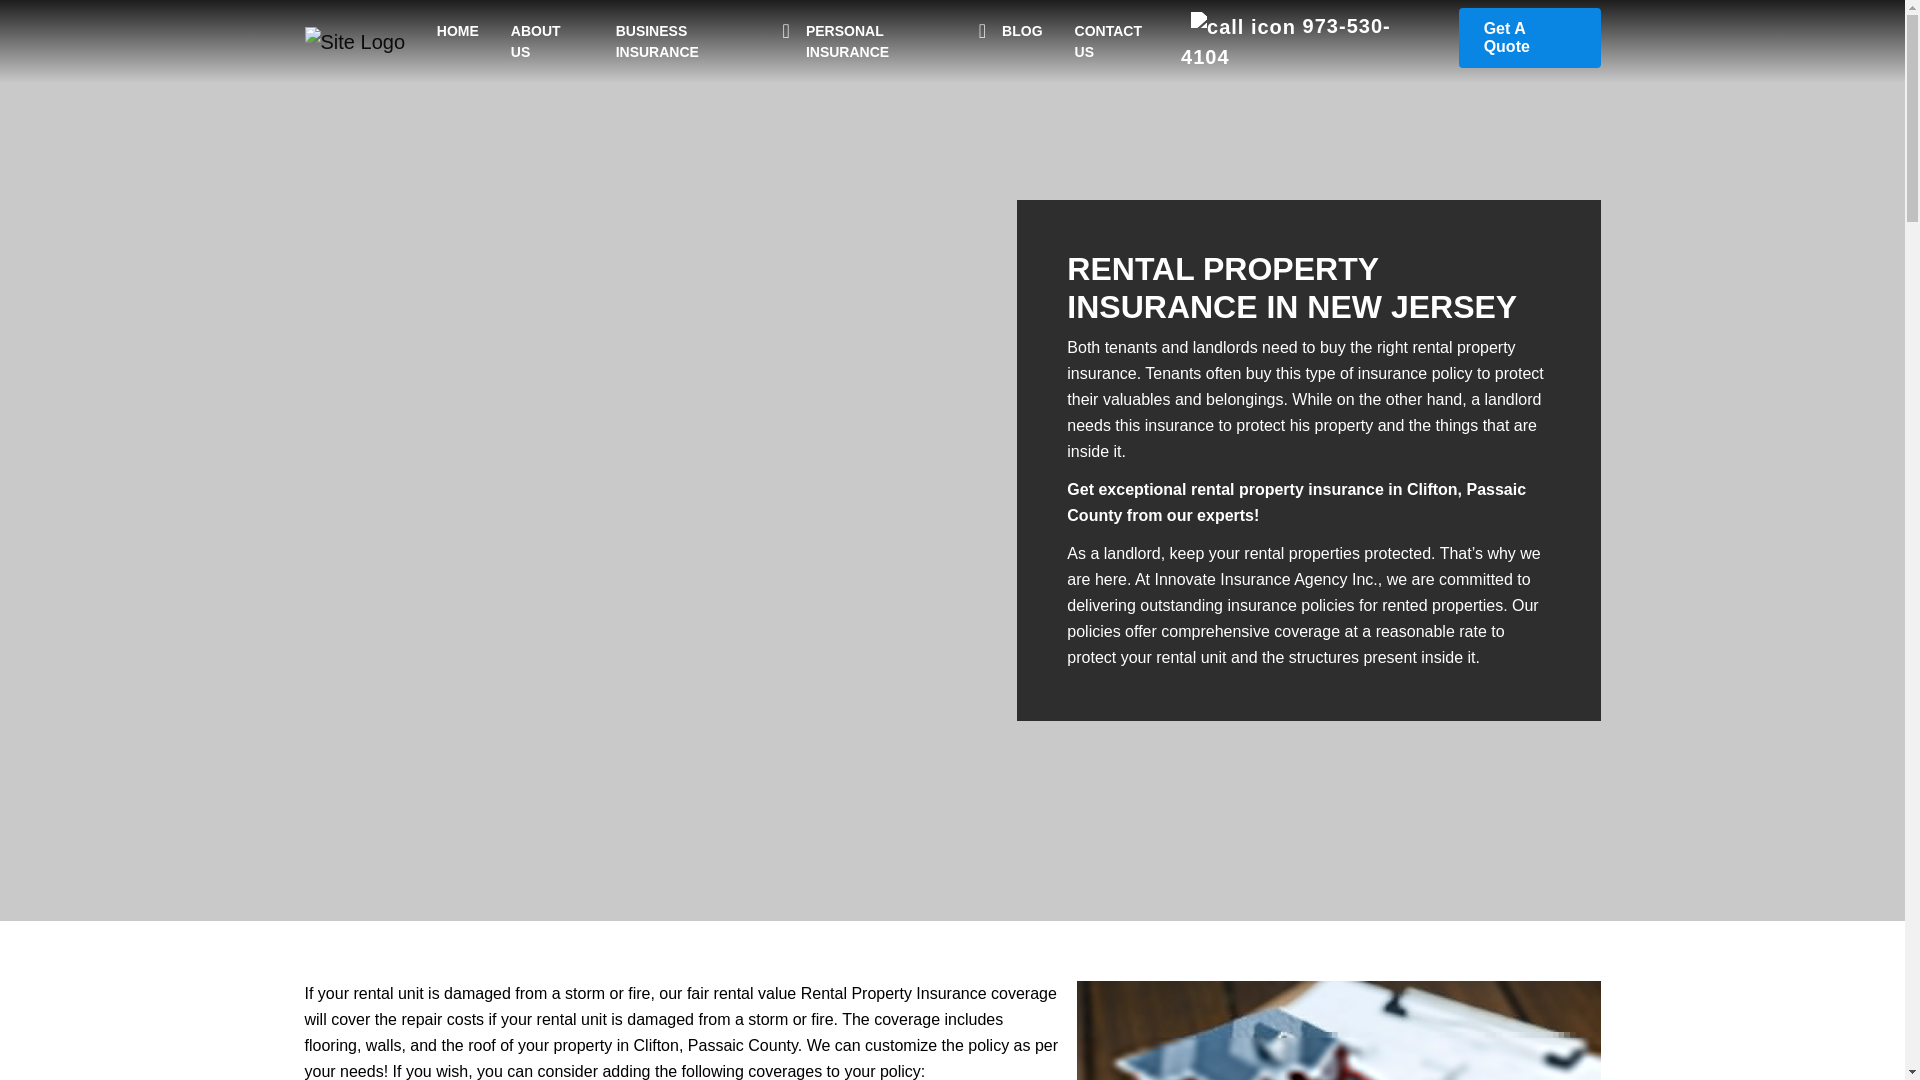  I want to click on CONTACT US, so click(1120, 40).